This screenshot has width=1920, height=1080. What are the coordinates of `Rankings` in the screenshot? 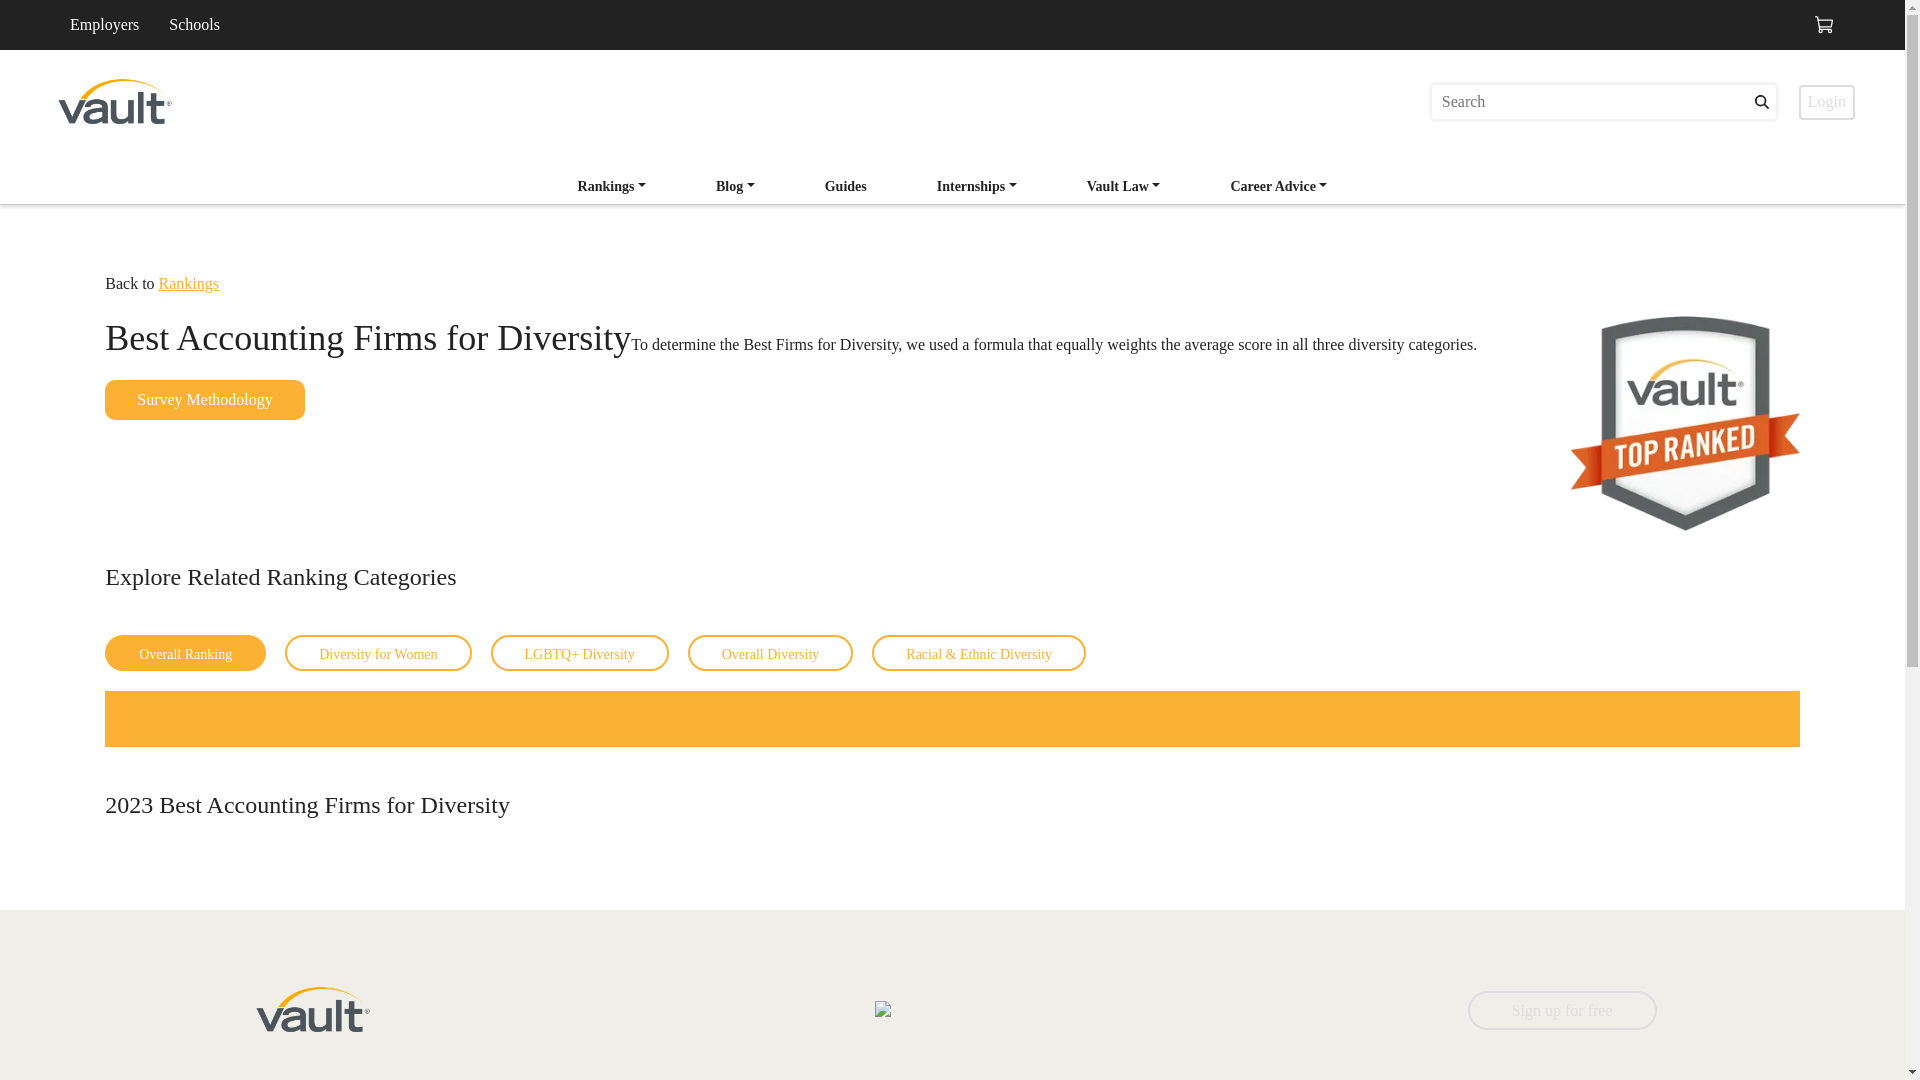 It's located at (1124, 186).